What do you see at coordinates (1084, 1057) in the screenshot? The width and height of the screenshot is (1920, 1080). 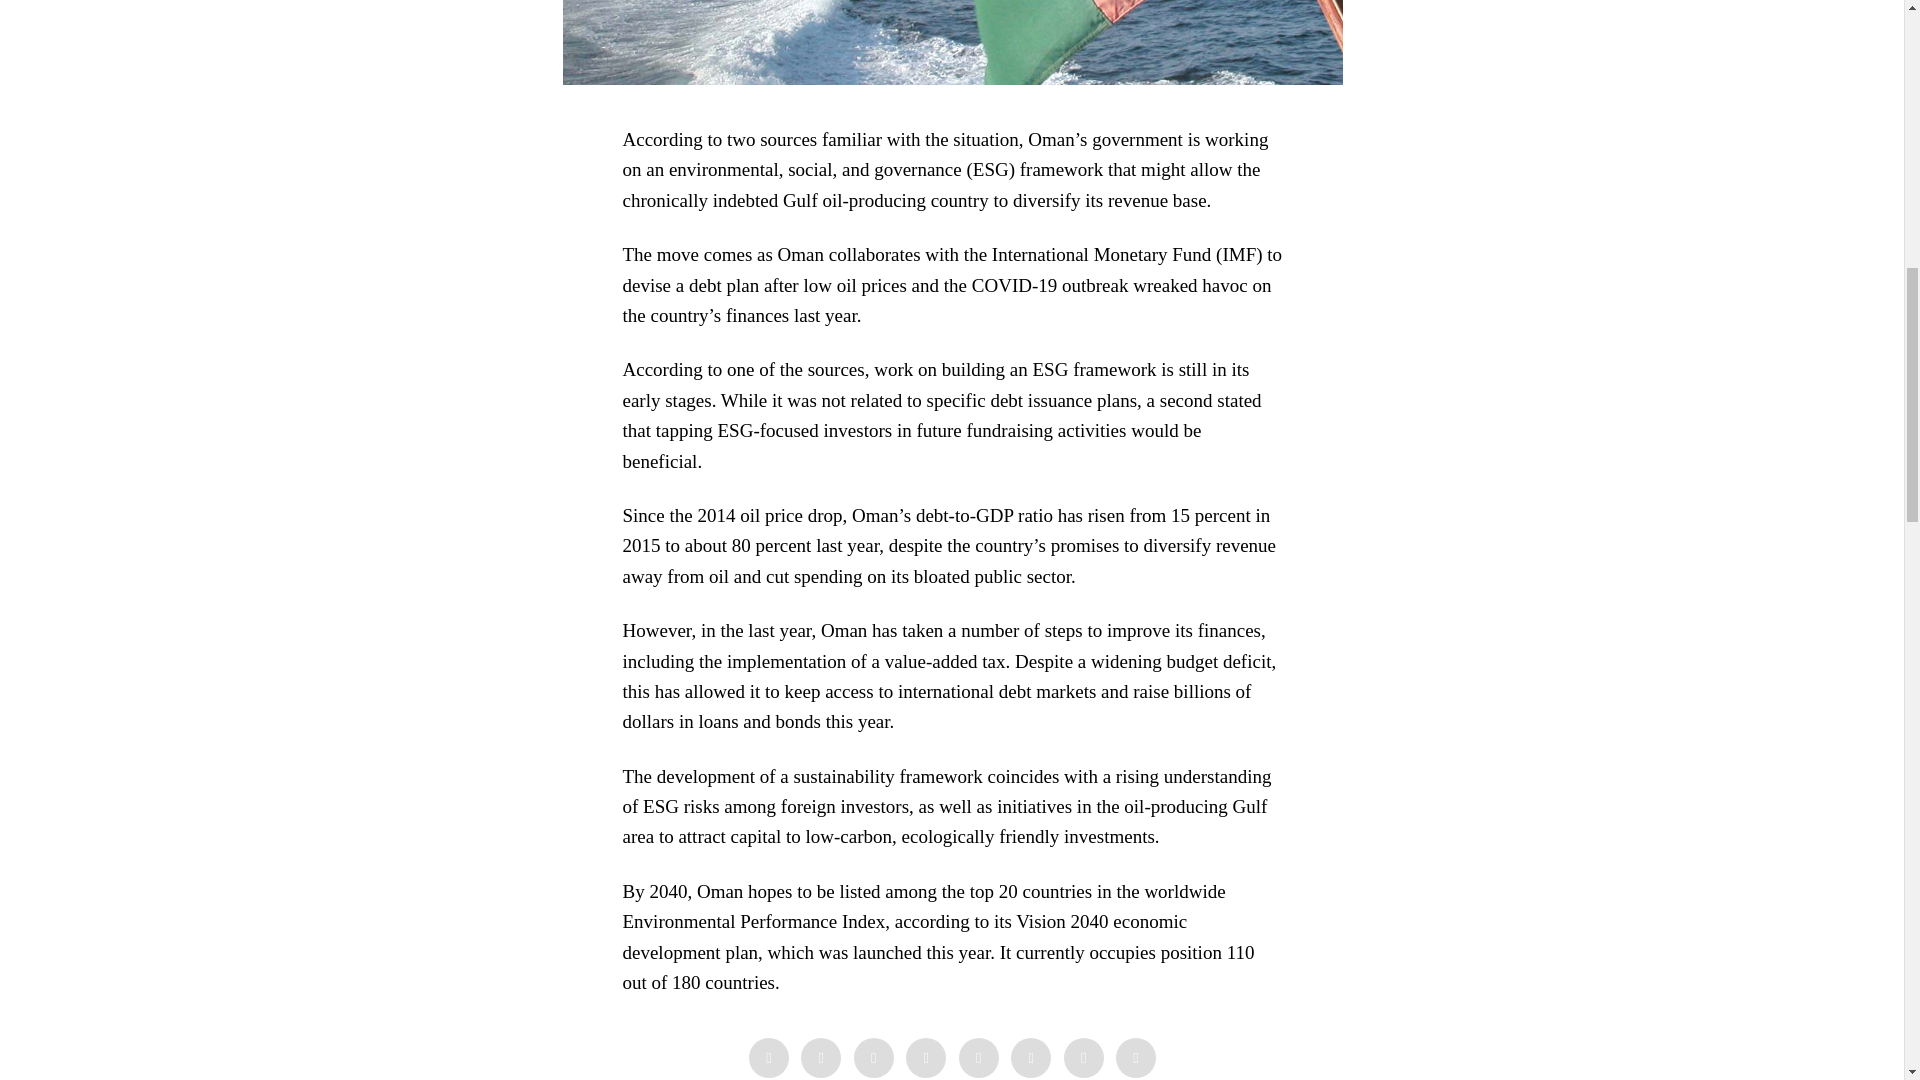 I see `Reddit` at bounding box center [1084, 1057].